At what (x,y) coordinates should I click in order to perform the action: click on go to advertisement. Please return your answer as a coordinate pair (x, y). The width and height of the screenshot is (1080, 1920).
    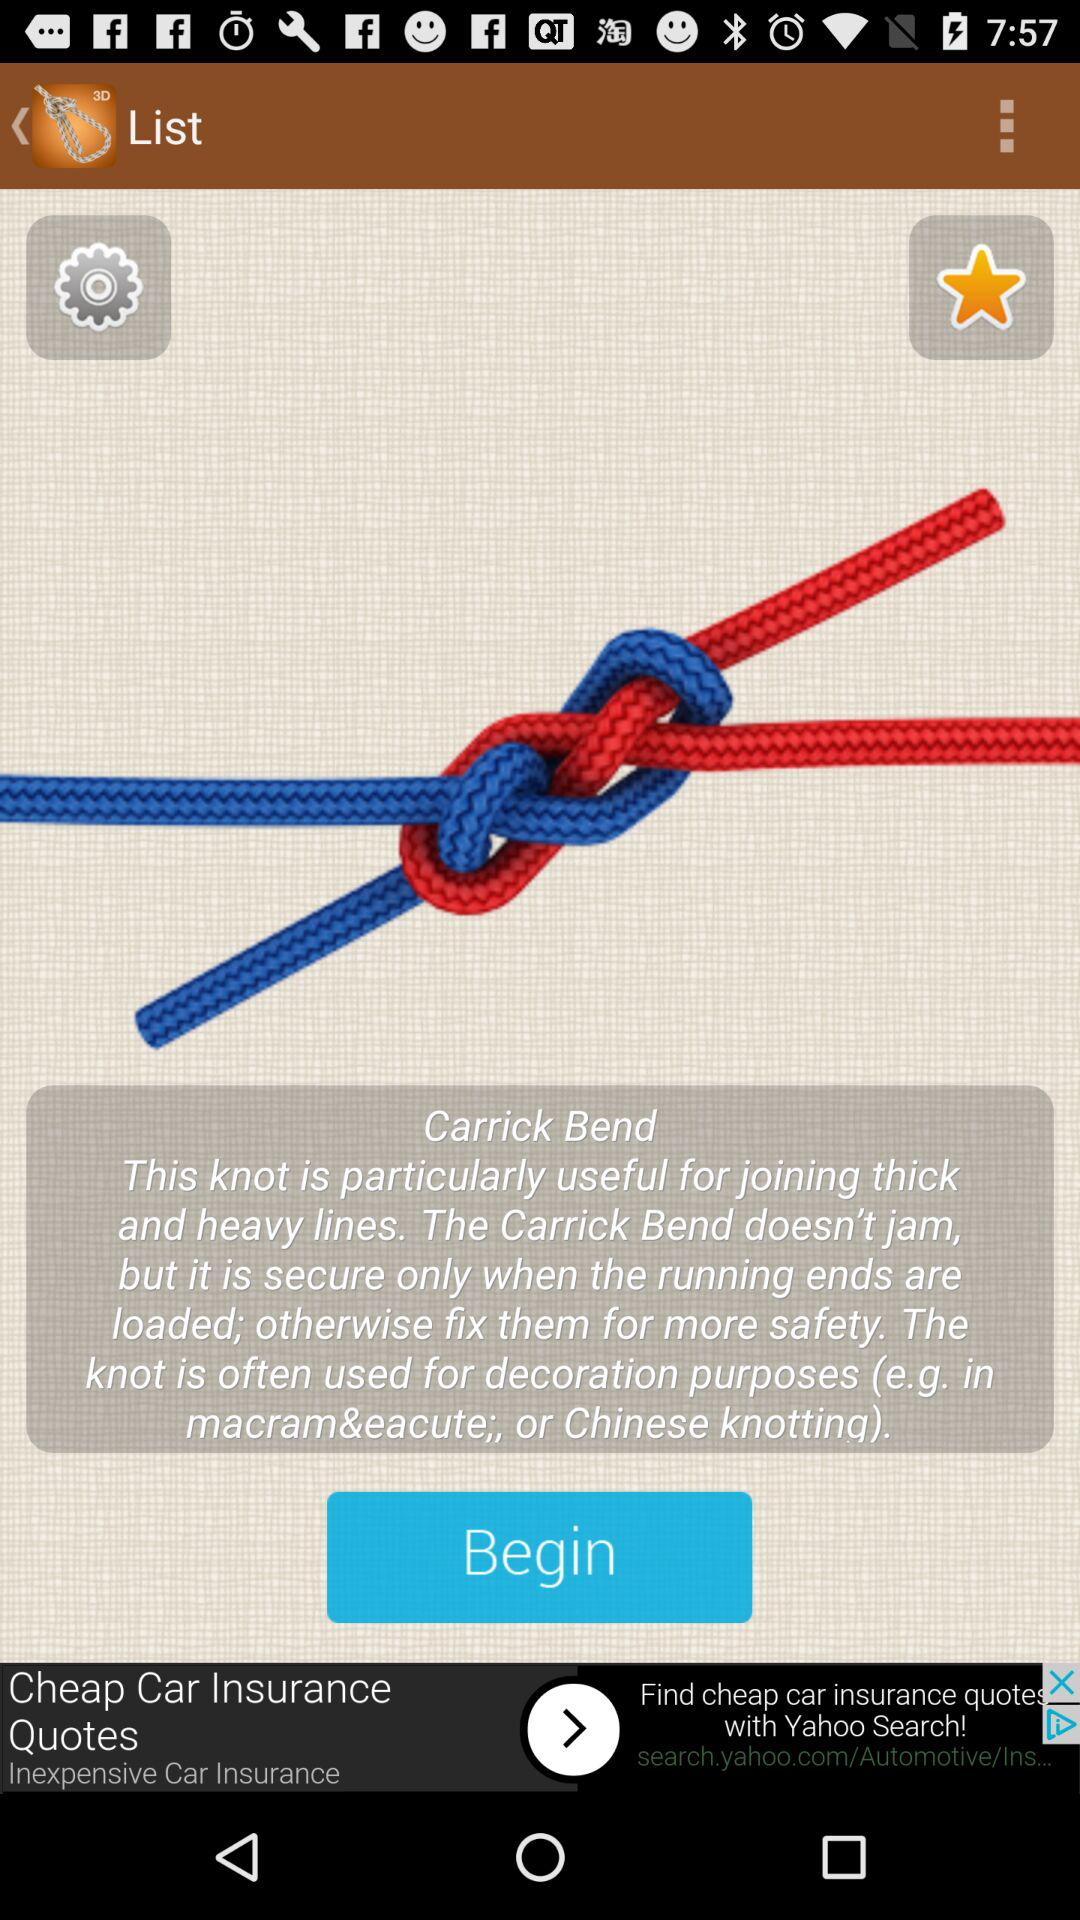
    Looking at the image, I should click on (540, 1728).